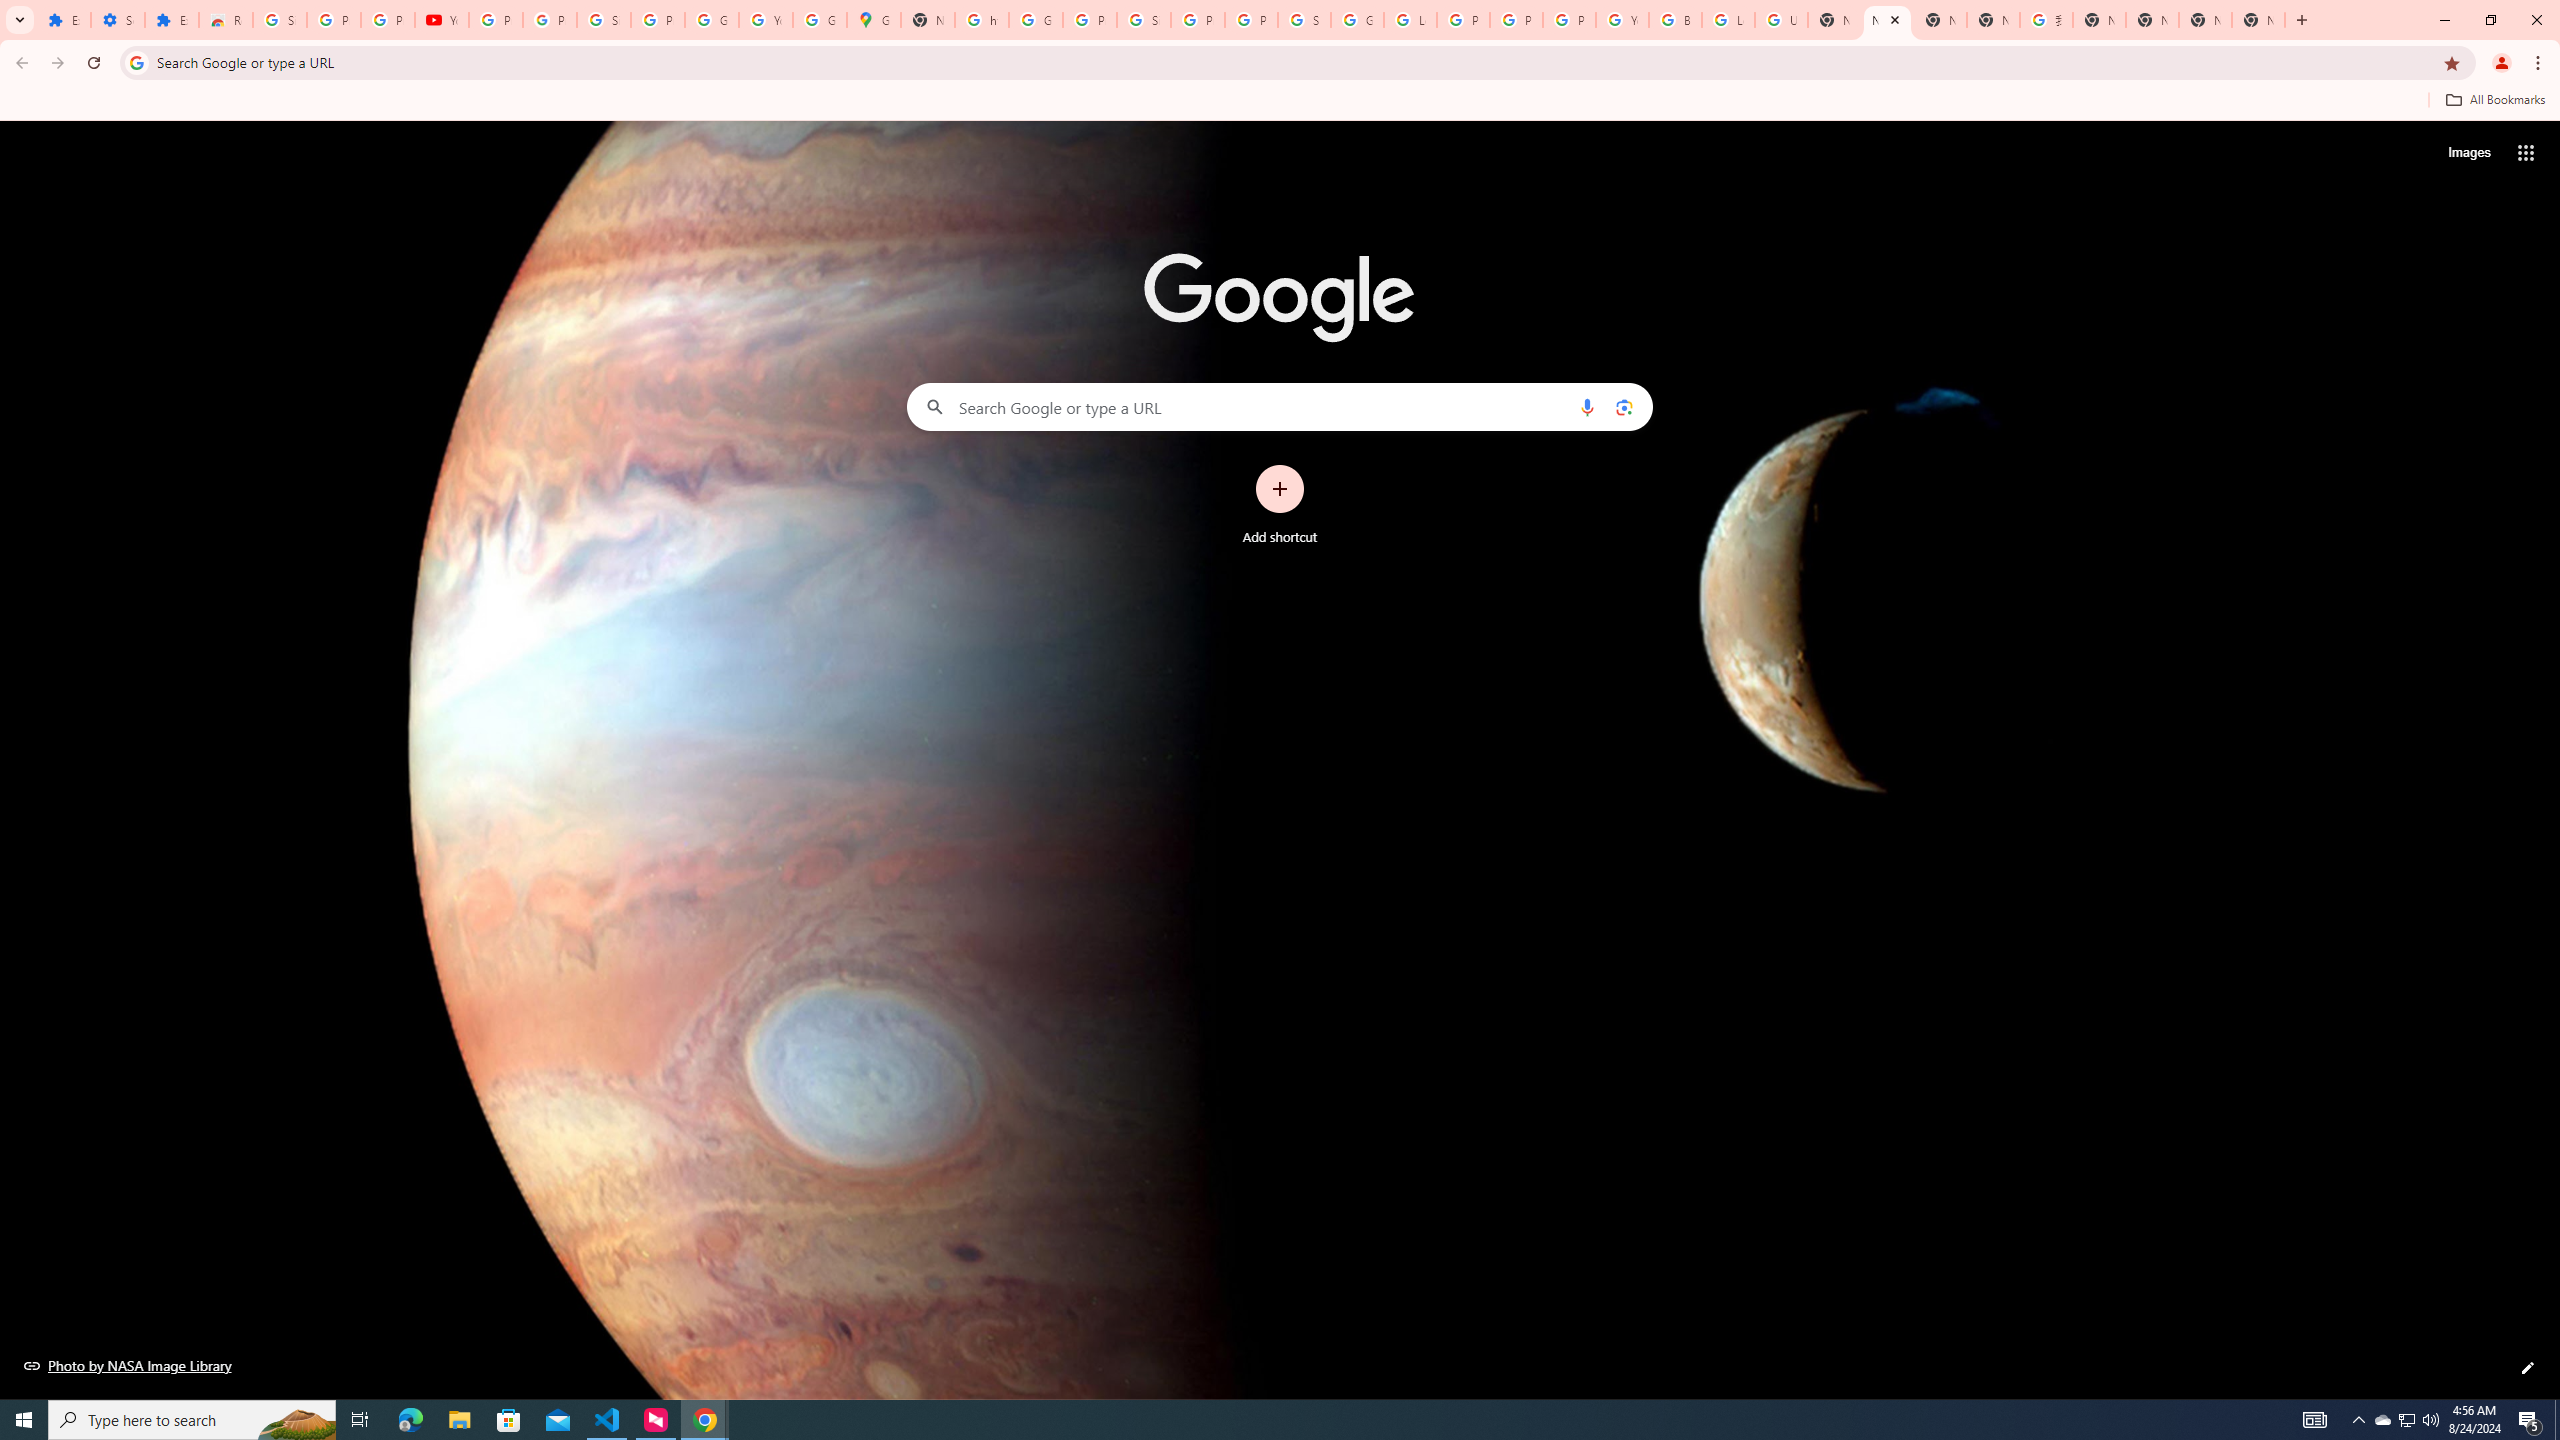  I want to click on Reload, so click(93, 63).